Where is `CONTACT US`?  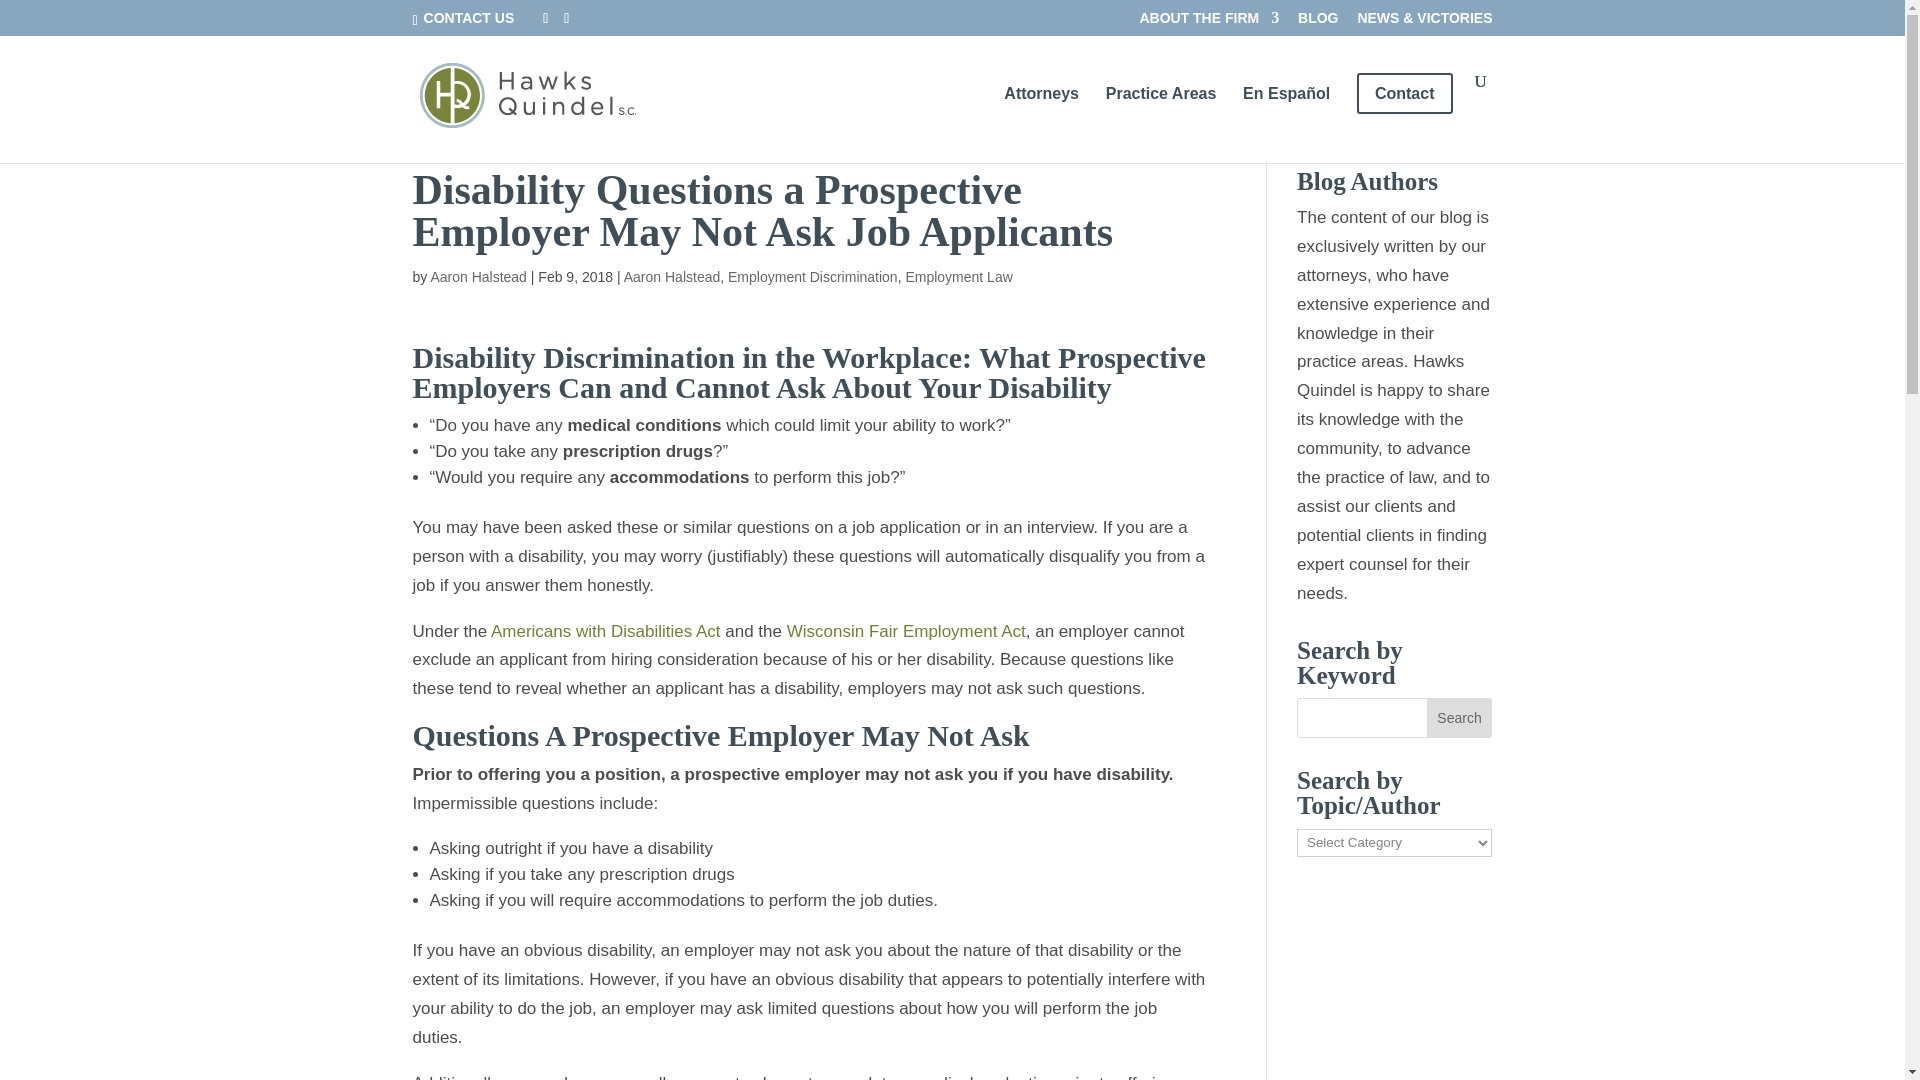 CONTACT US is located at coordinates (467, 17).